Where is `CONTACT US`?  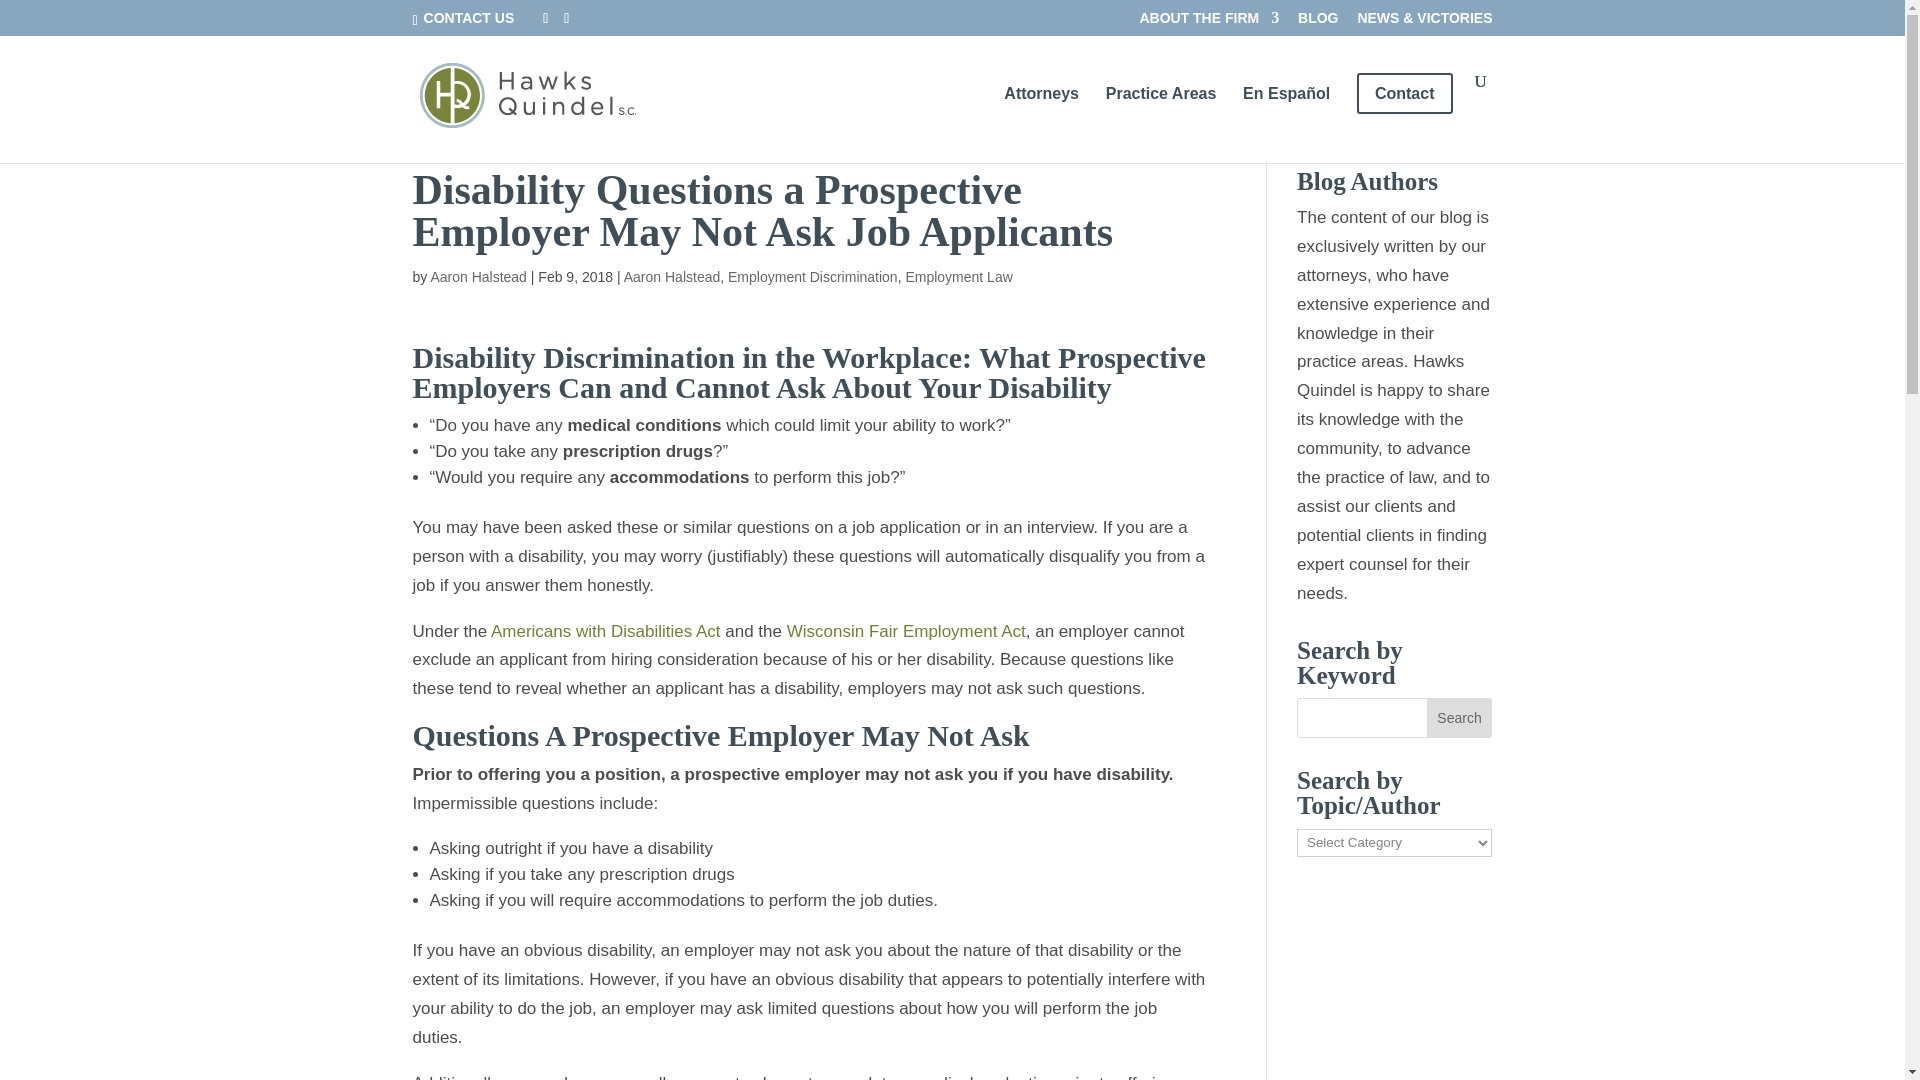 CONTACT US is located at coordinates (467, 17).